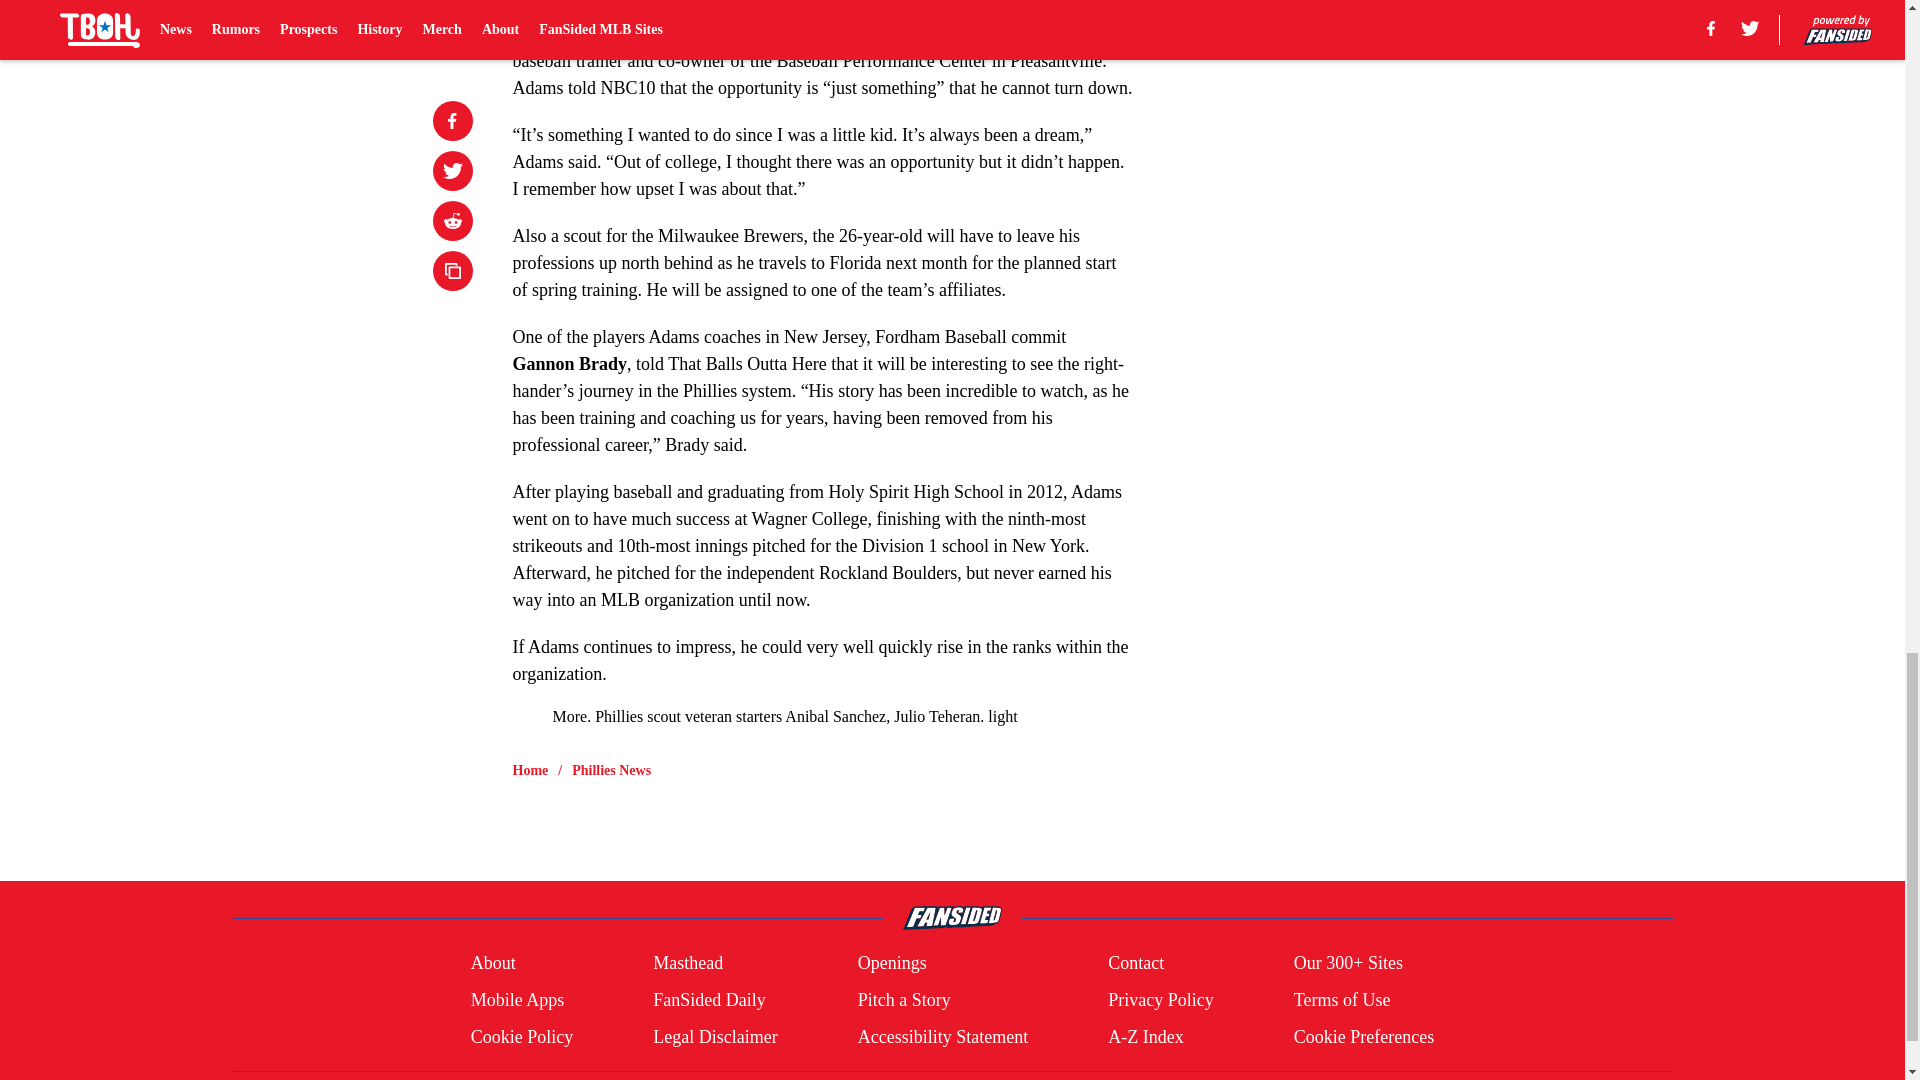 The width and height of the screenshot is (1920, 1080). Describe the element at coordinates (714, 1036) in the screenshot. I see `Legal Disclaimer` at that location.